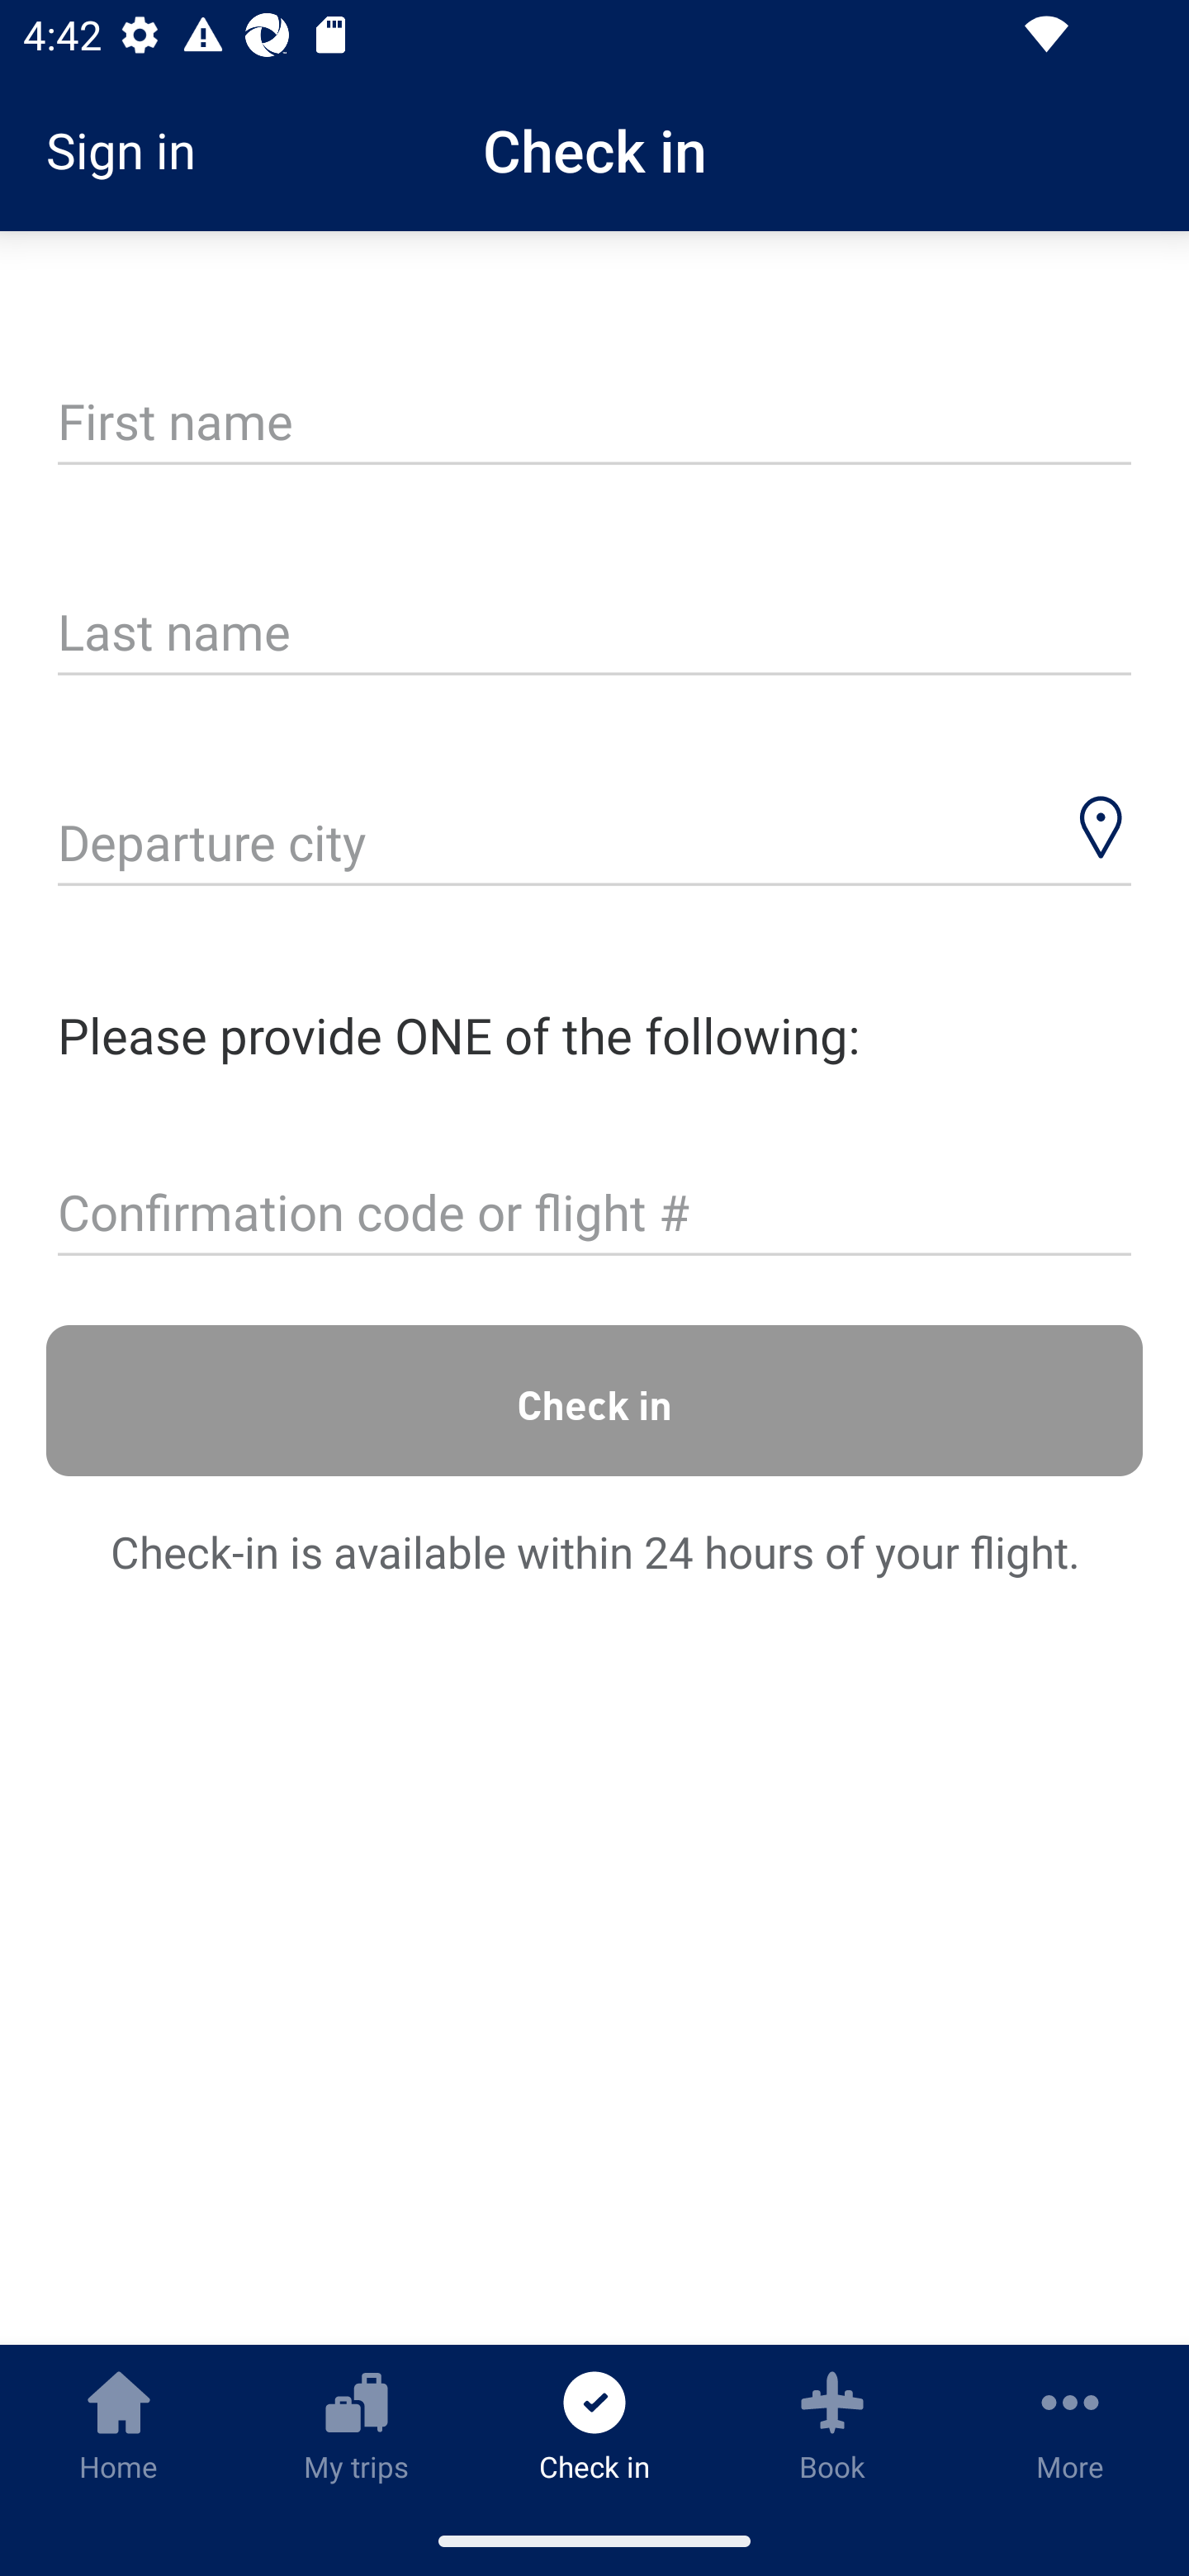 The image size is (1189, 2576). I want to click on Sign in, so click(132, 150).